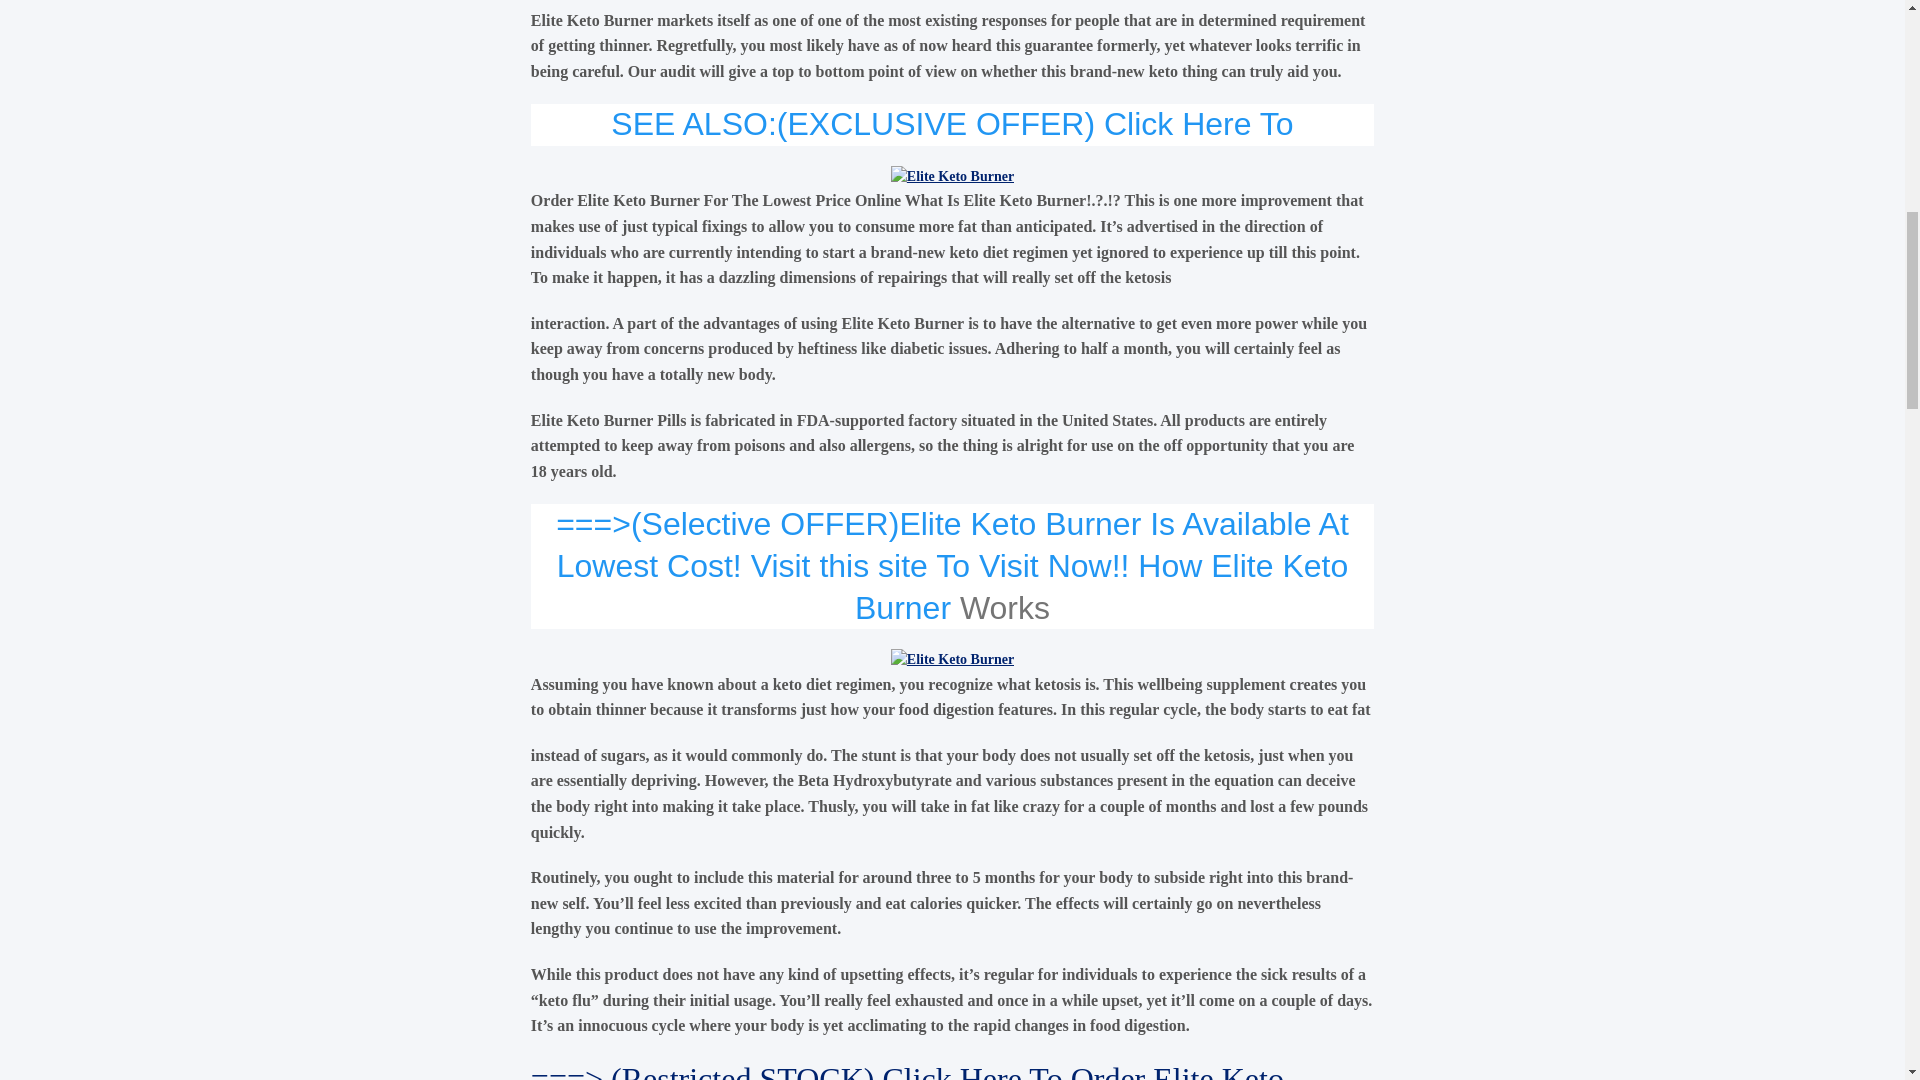 This screenshot has width=1920, height=1080. I want to click on Elite Keto Burner, so click(952, 660).